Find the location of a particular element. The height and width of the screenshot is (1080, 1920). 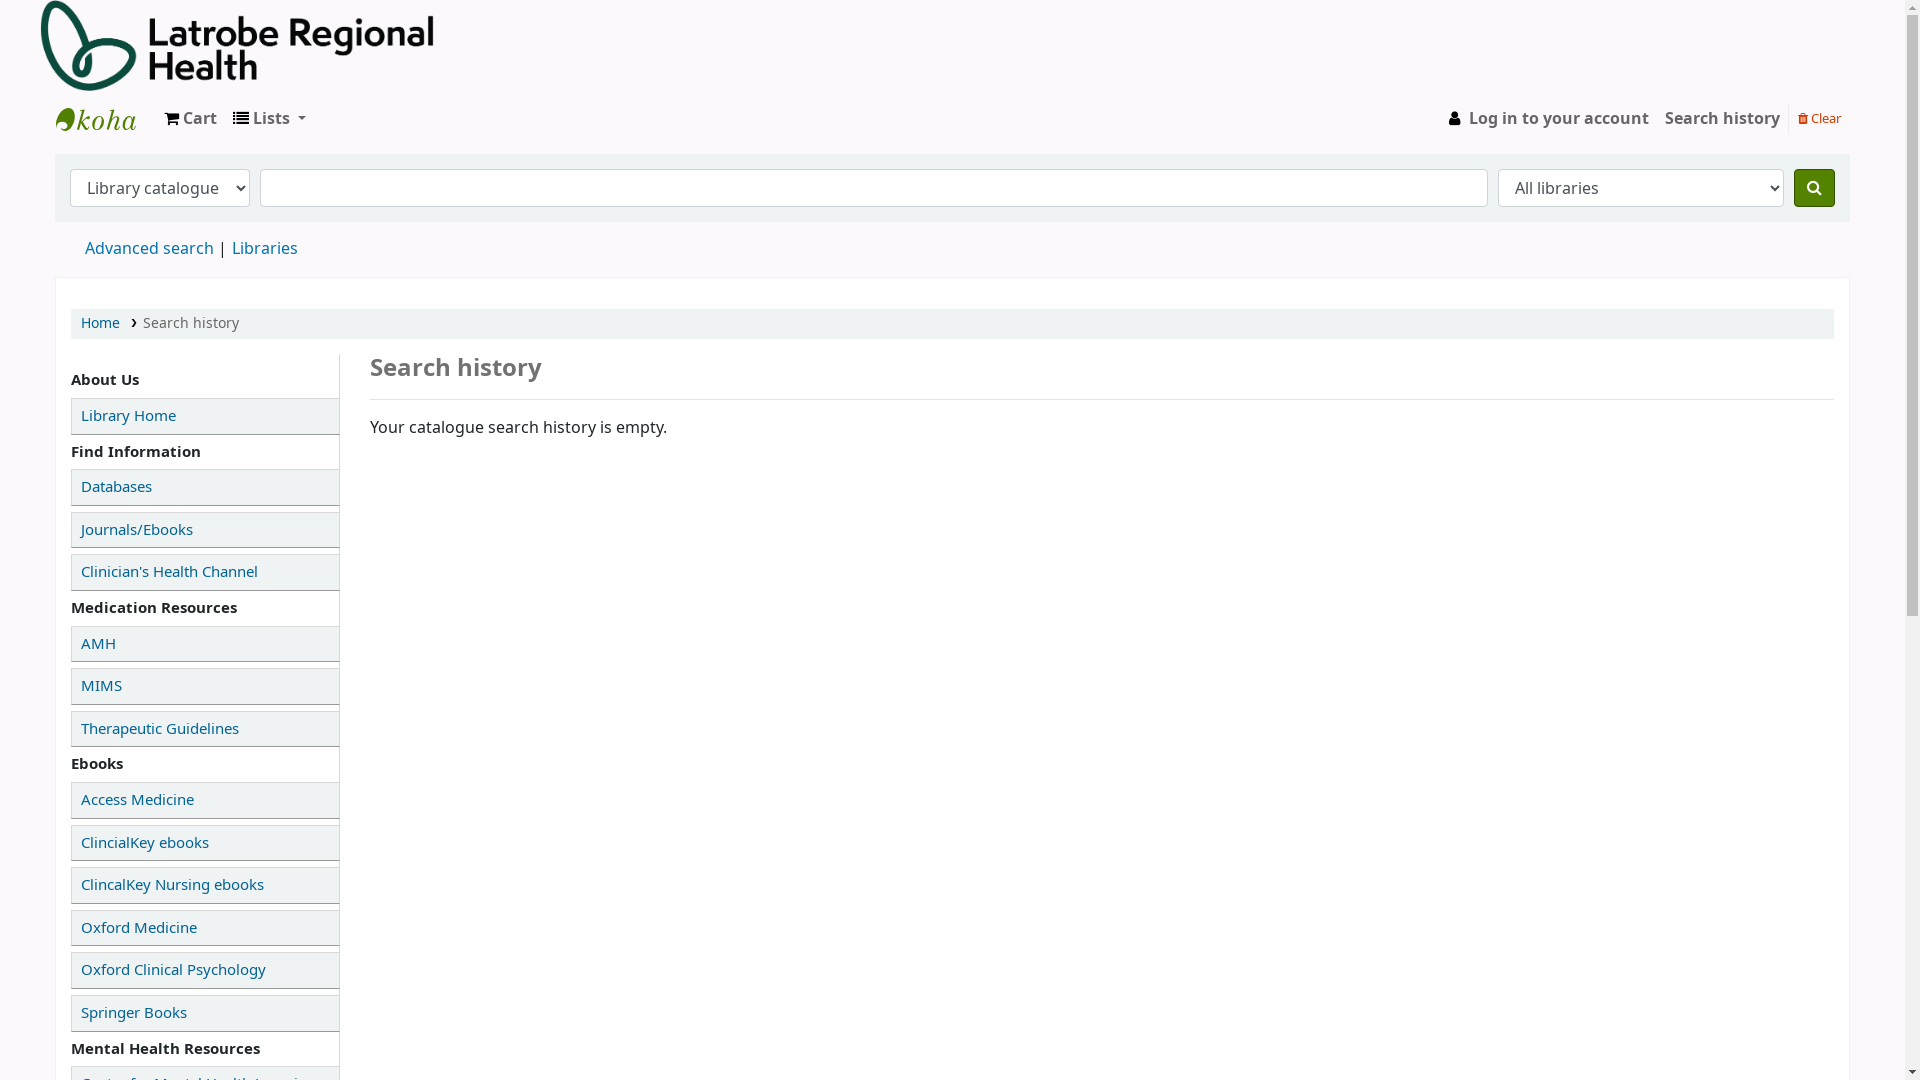

Home is located at coordinates (100, 324).